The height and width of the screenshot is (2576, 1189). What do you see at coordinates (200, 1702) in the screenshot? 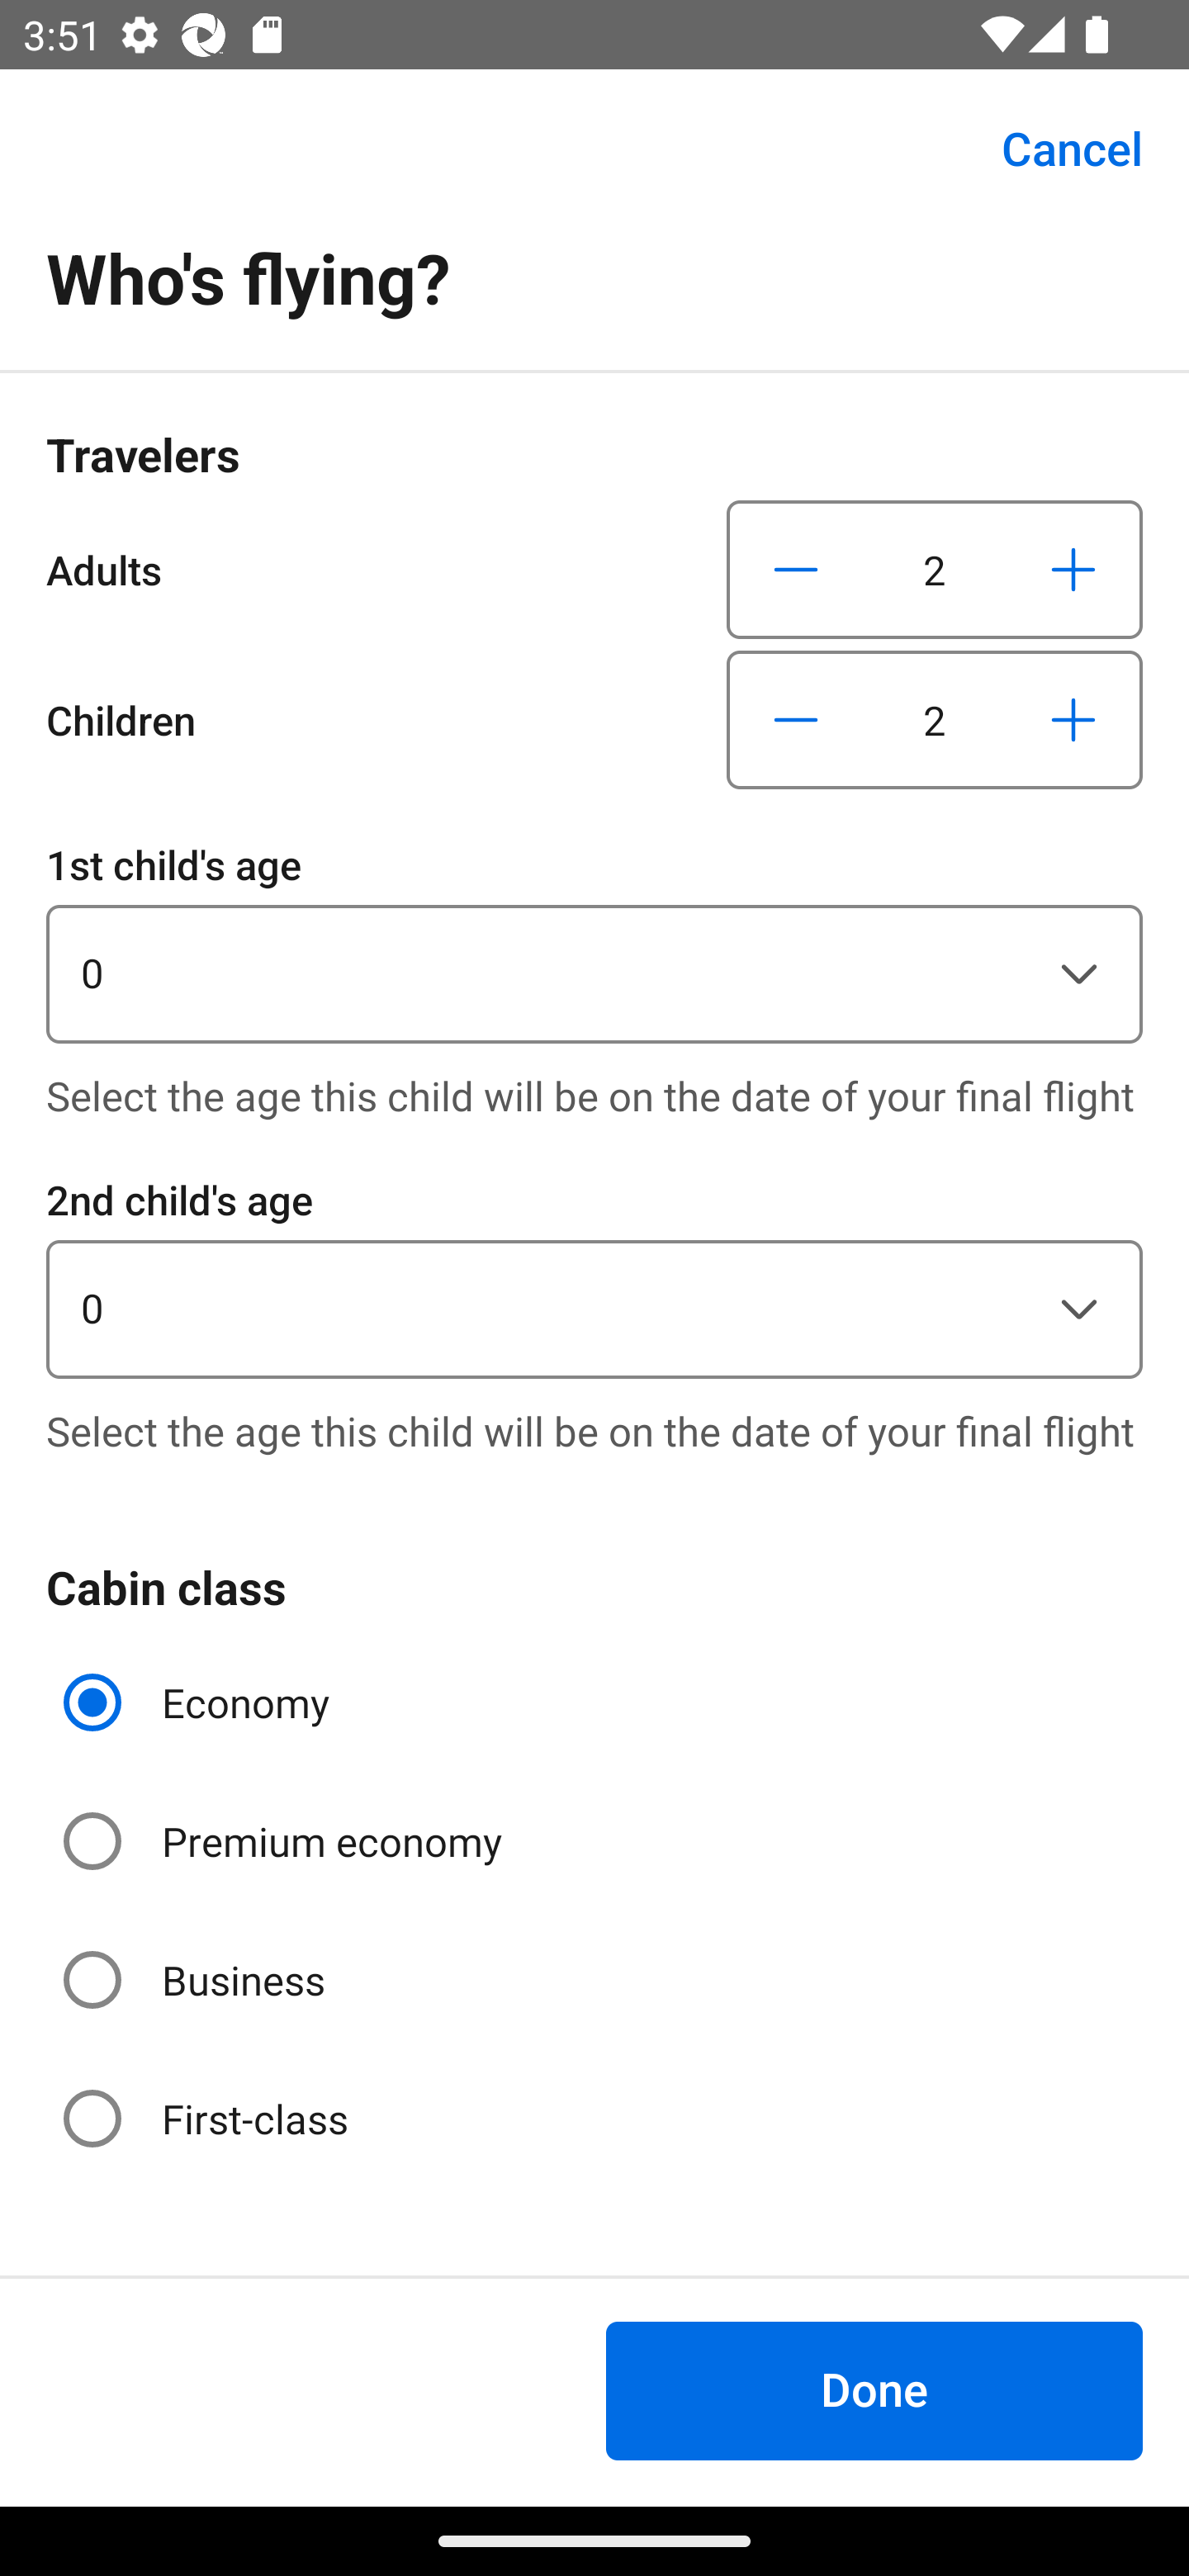
I see `Economy` at bounding box center [200, 1702].